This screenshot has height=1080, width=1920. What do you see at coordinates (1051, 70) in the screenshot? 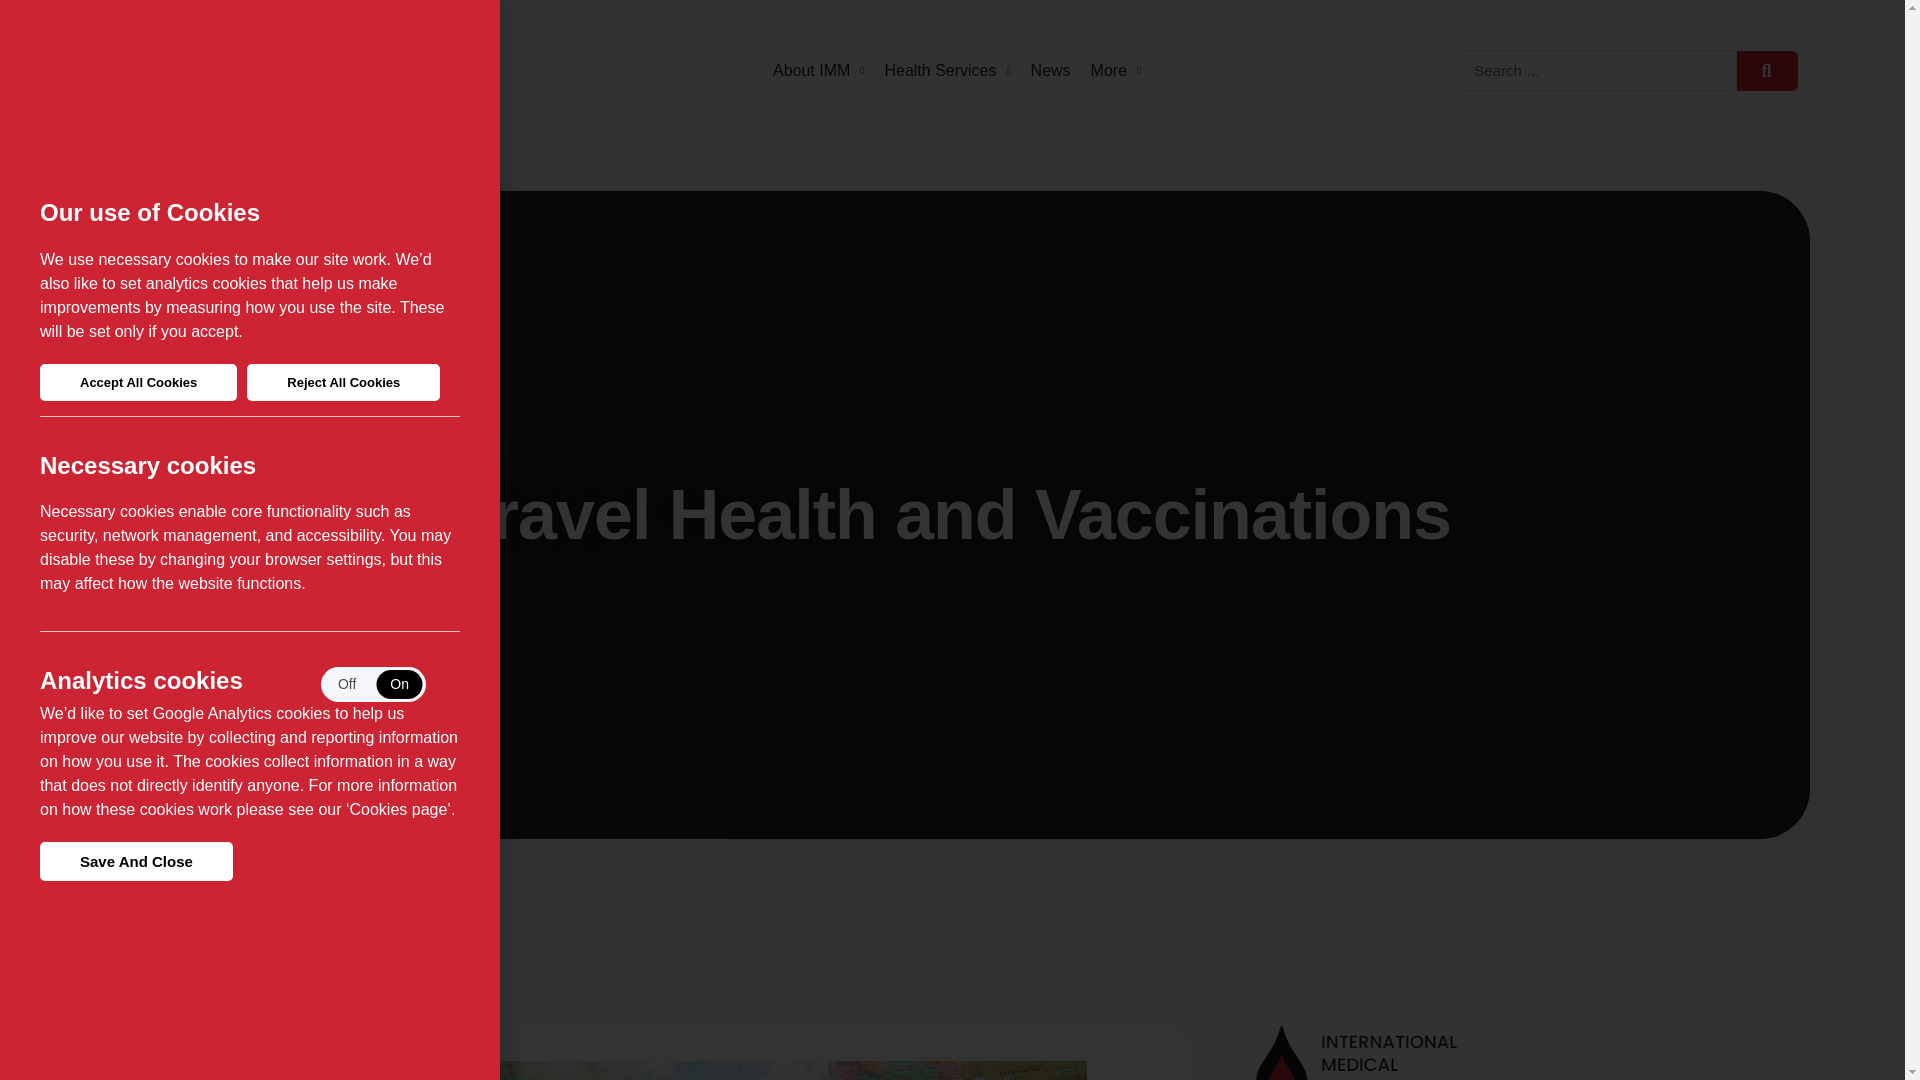
I see `News` at bounding box center [1051, 70].